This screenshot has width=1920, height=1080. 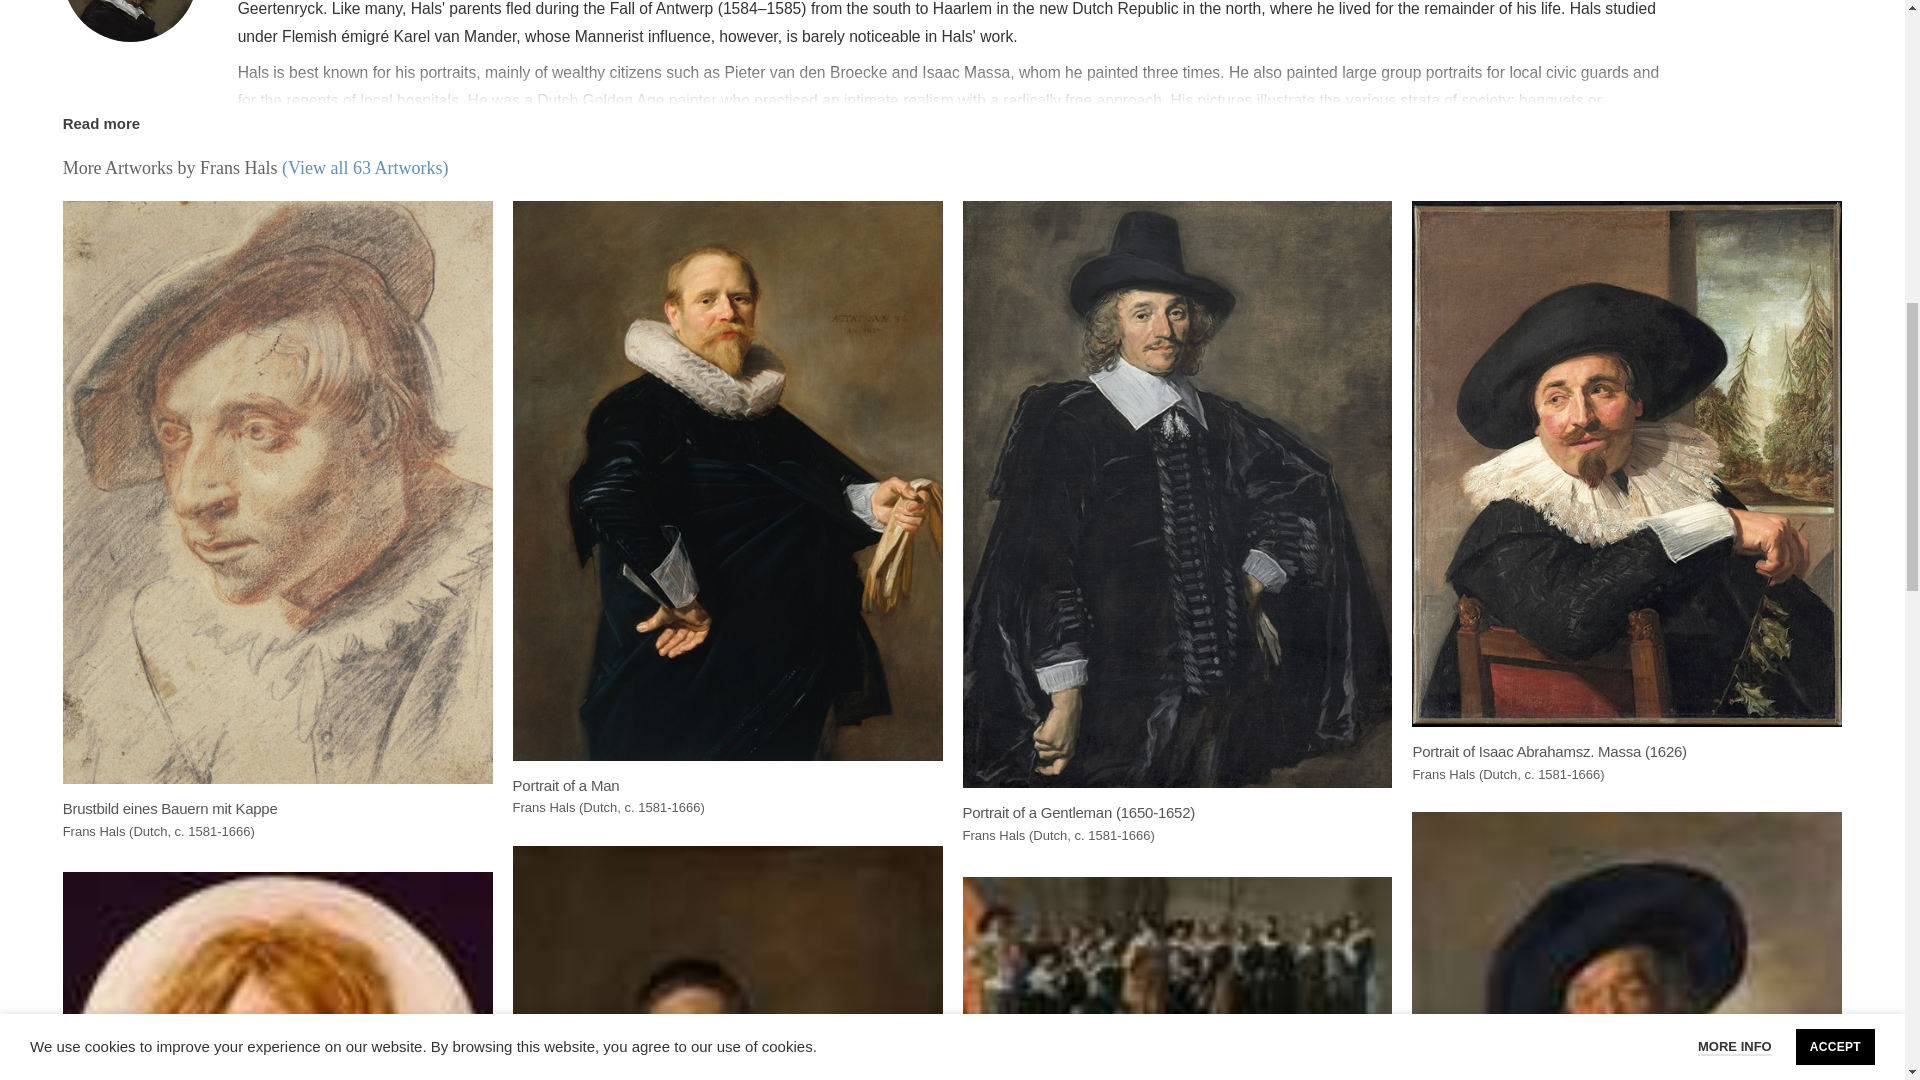 I want to click on Frans Hals, so click(x=130, y=21).